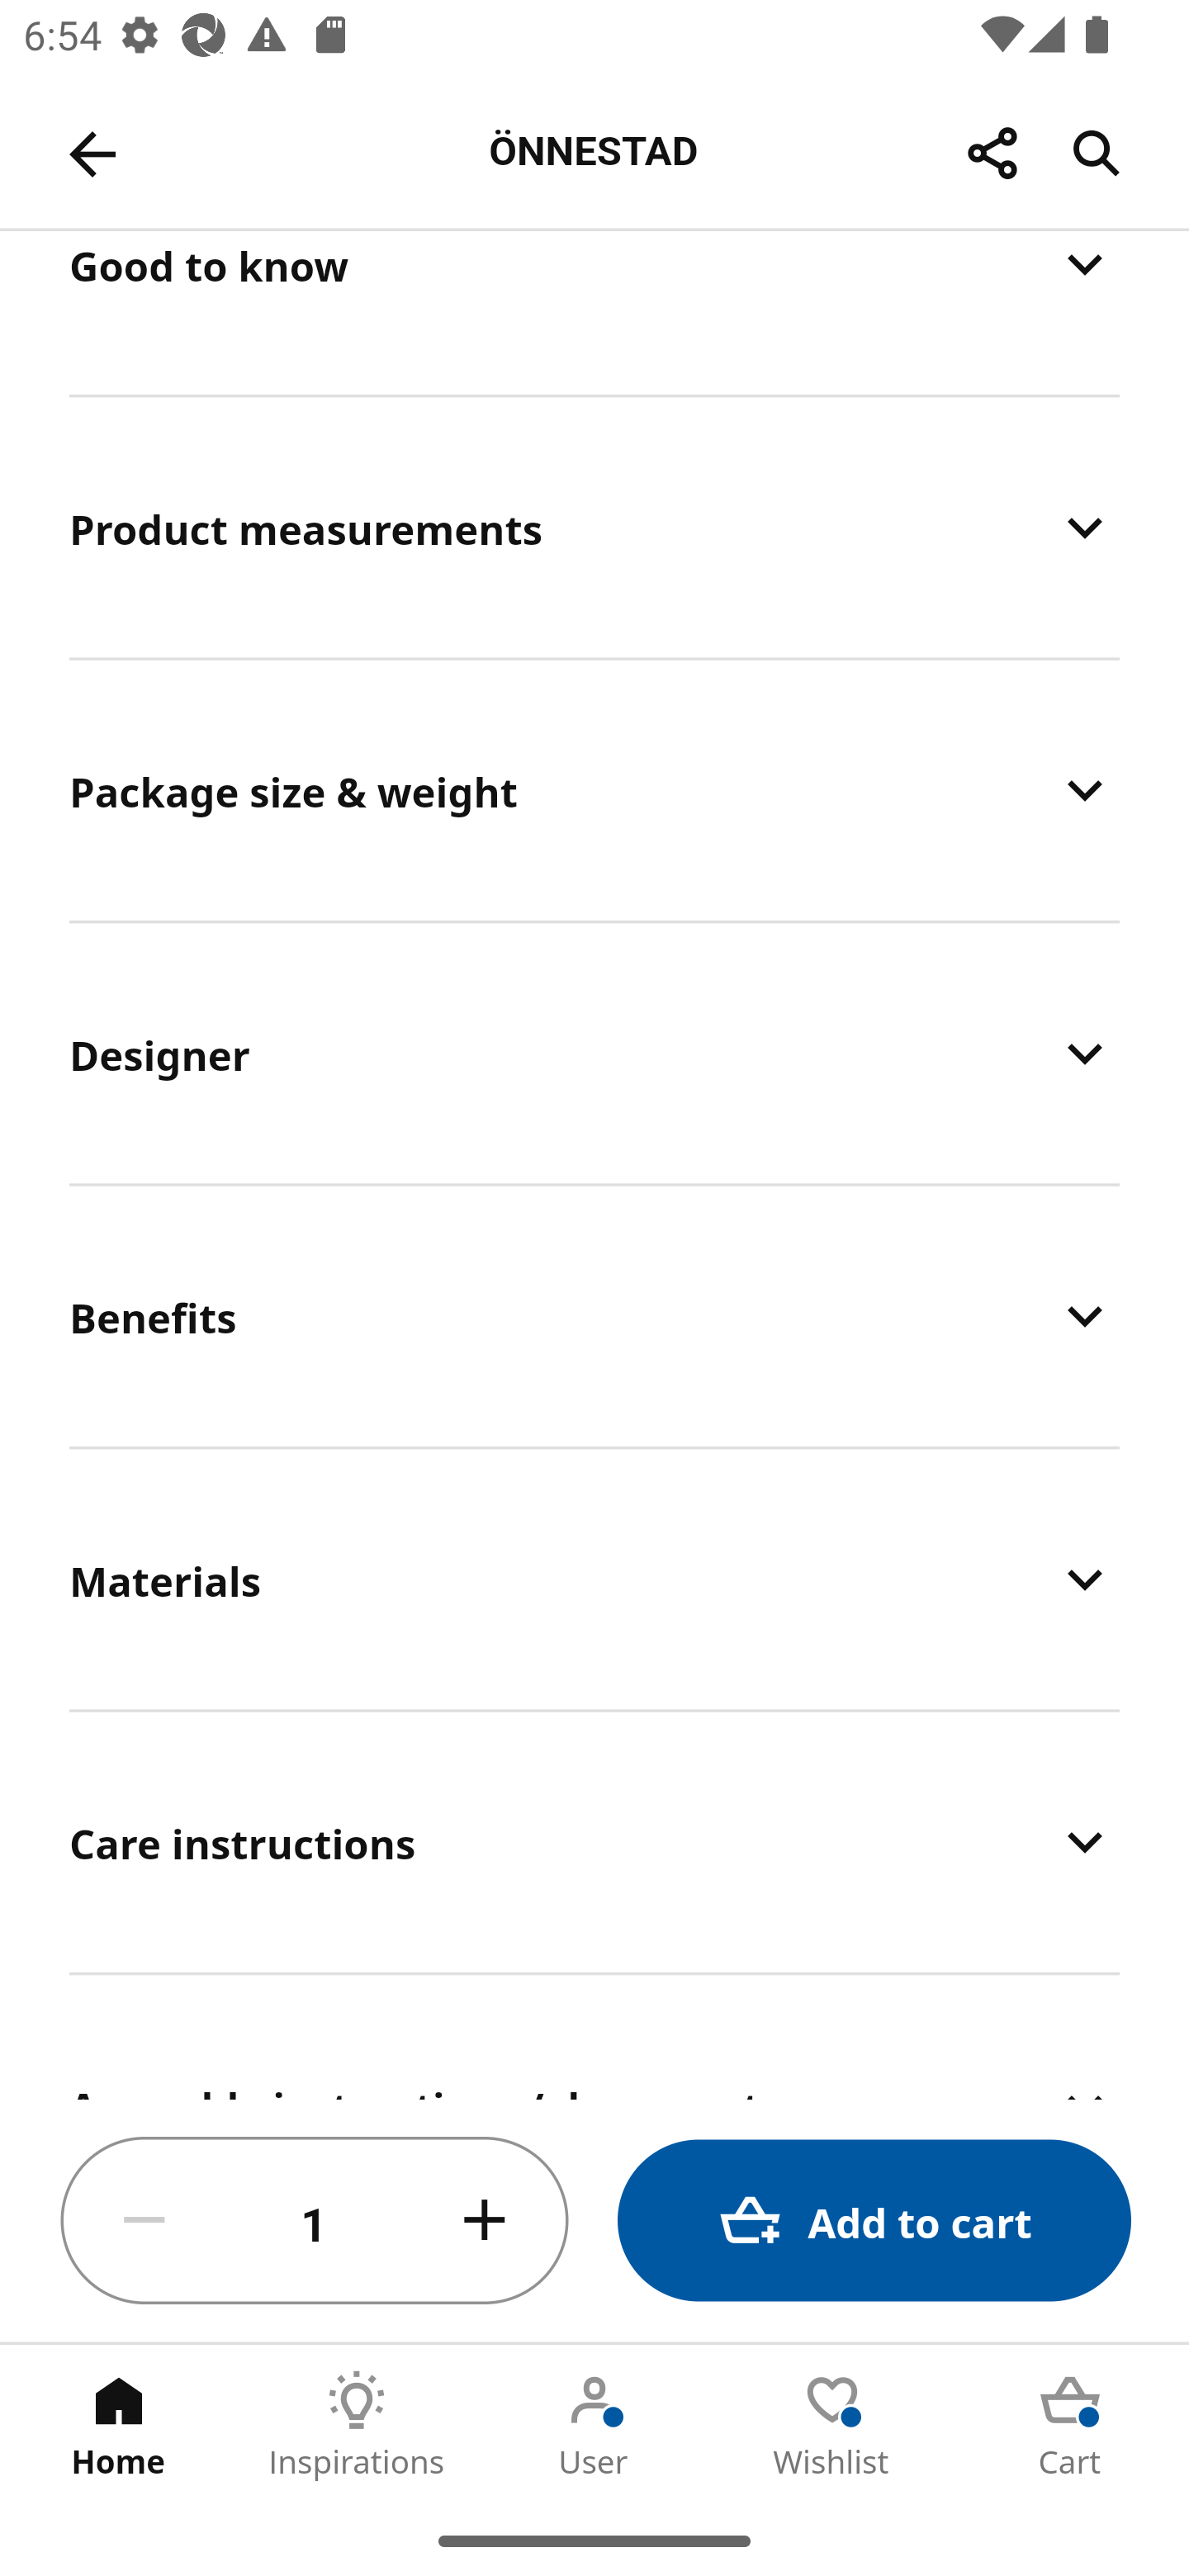  Describe the element at coordinates (315, 2221) in the screenshot. I see `1` at that location.